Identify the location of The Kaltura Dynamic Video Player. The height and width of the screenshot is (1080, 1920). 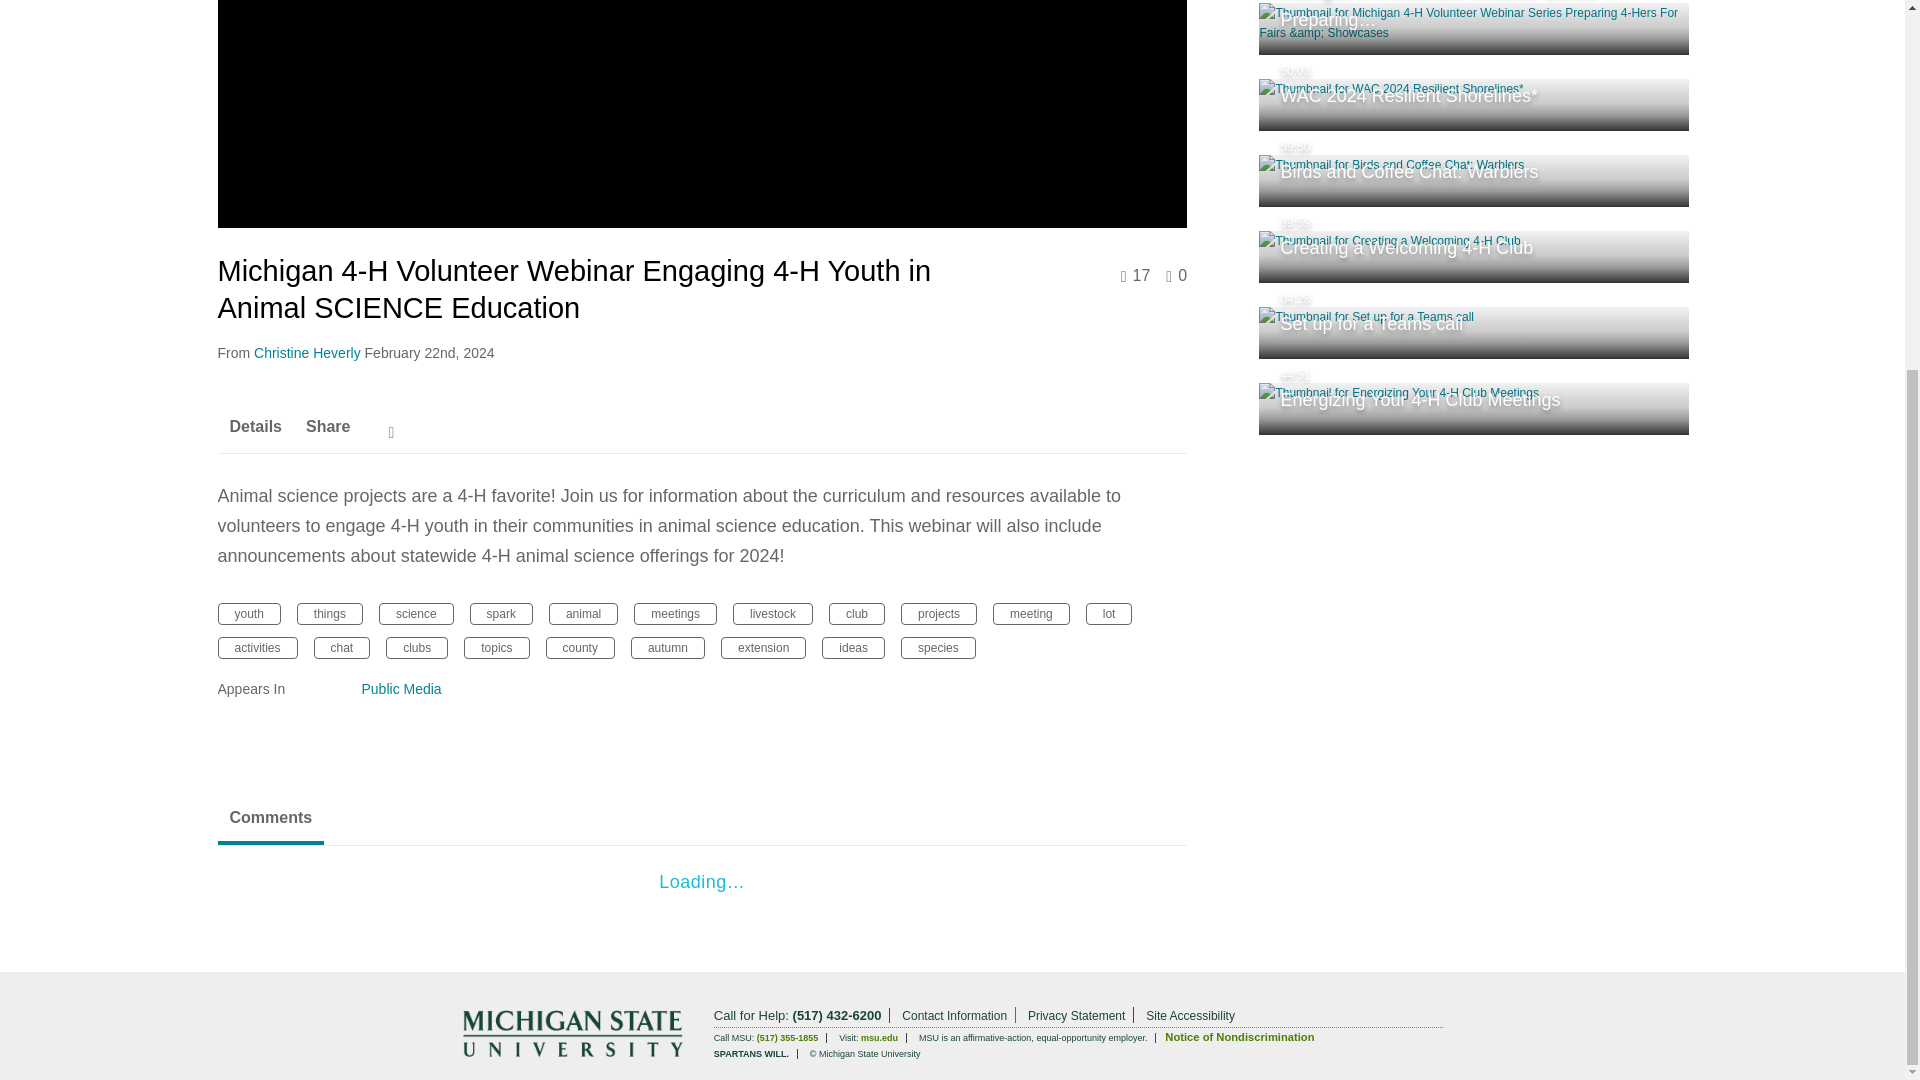
(703, 113).